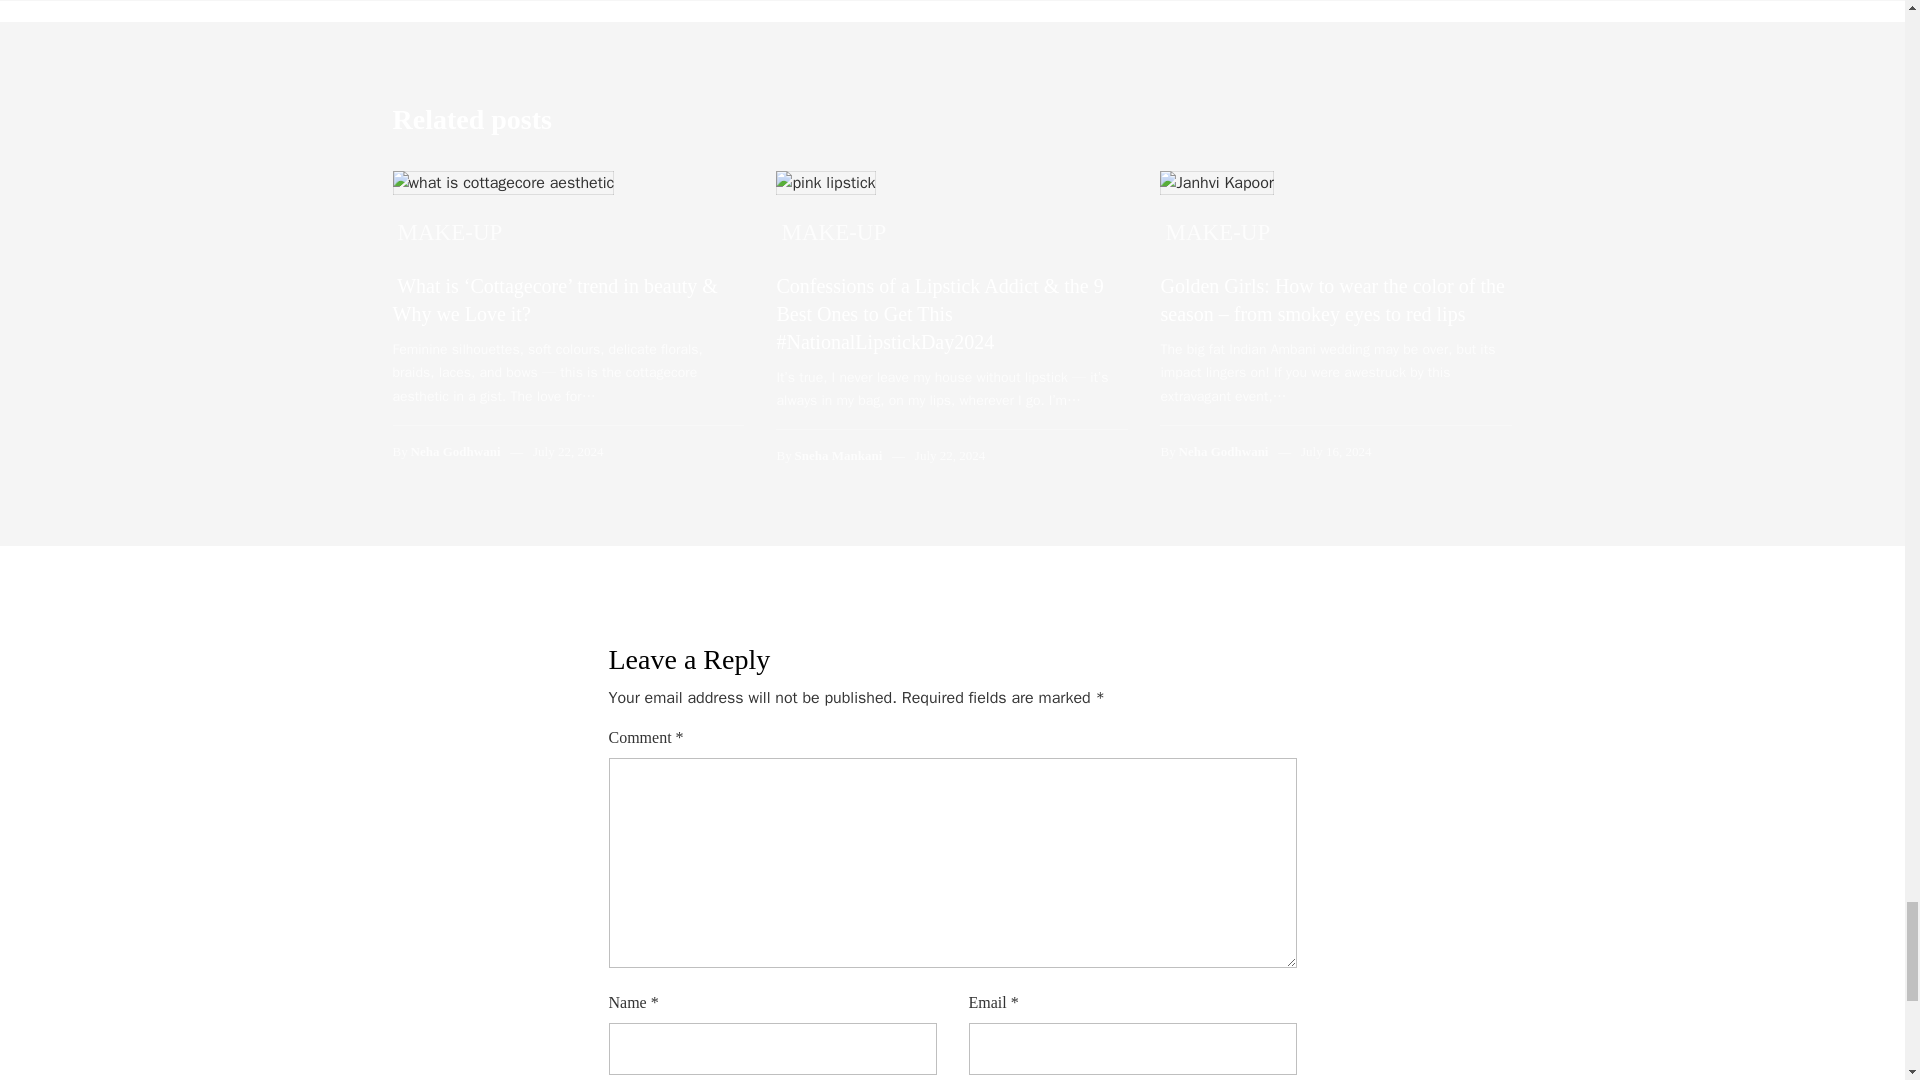  Describe the element at coordinates (450, 233) in the screenshot. I see `View all posts in Make-up` at that location.